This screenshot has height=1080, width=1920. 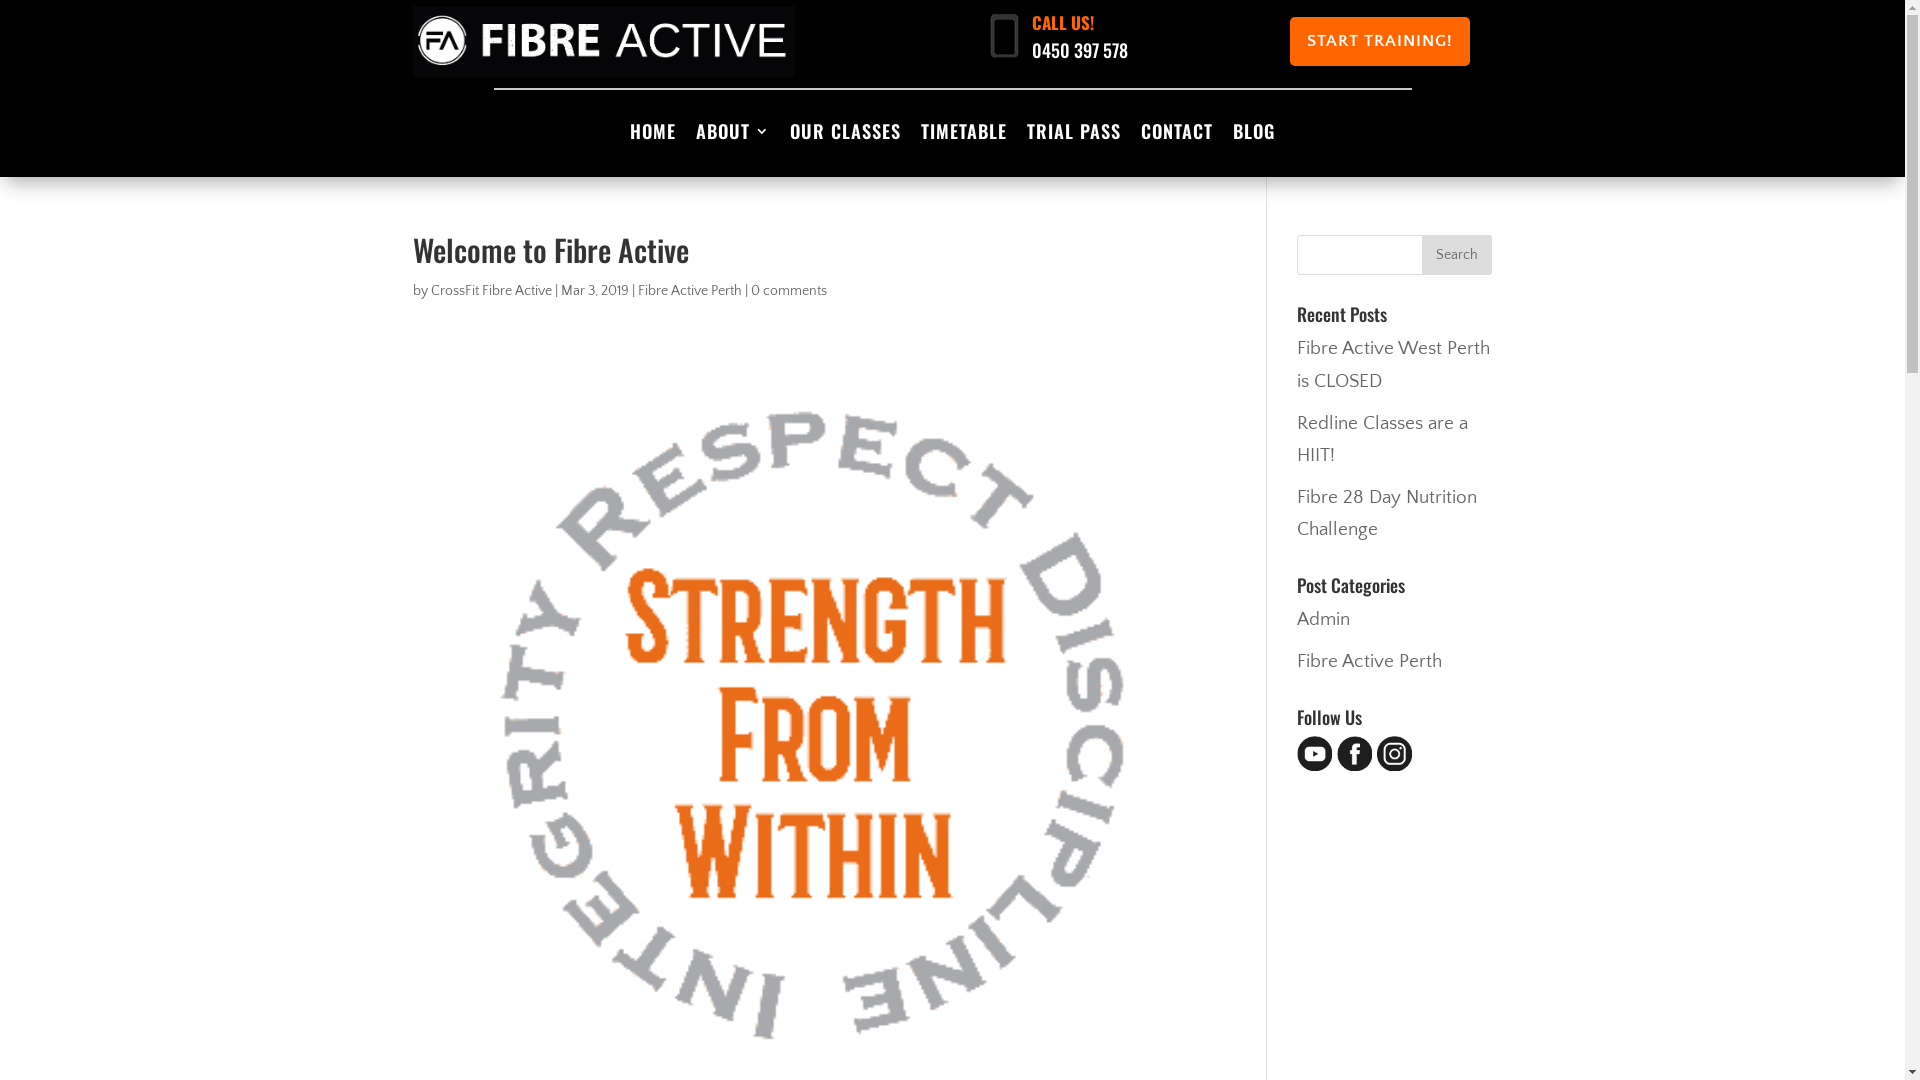 What do you see at coordinates (1078, 52) in the screenshot?
I see `CALL US!
0450 397 578` at bounding box center [1078, 52].